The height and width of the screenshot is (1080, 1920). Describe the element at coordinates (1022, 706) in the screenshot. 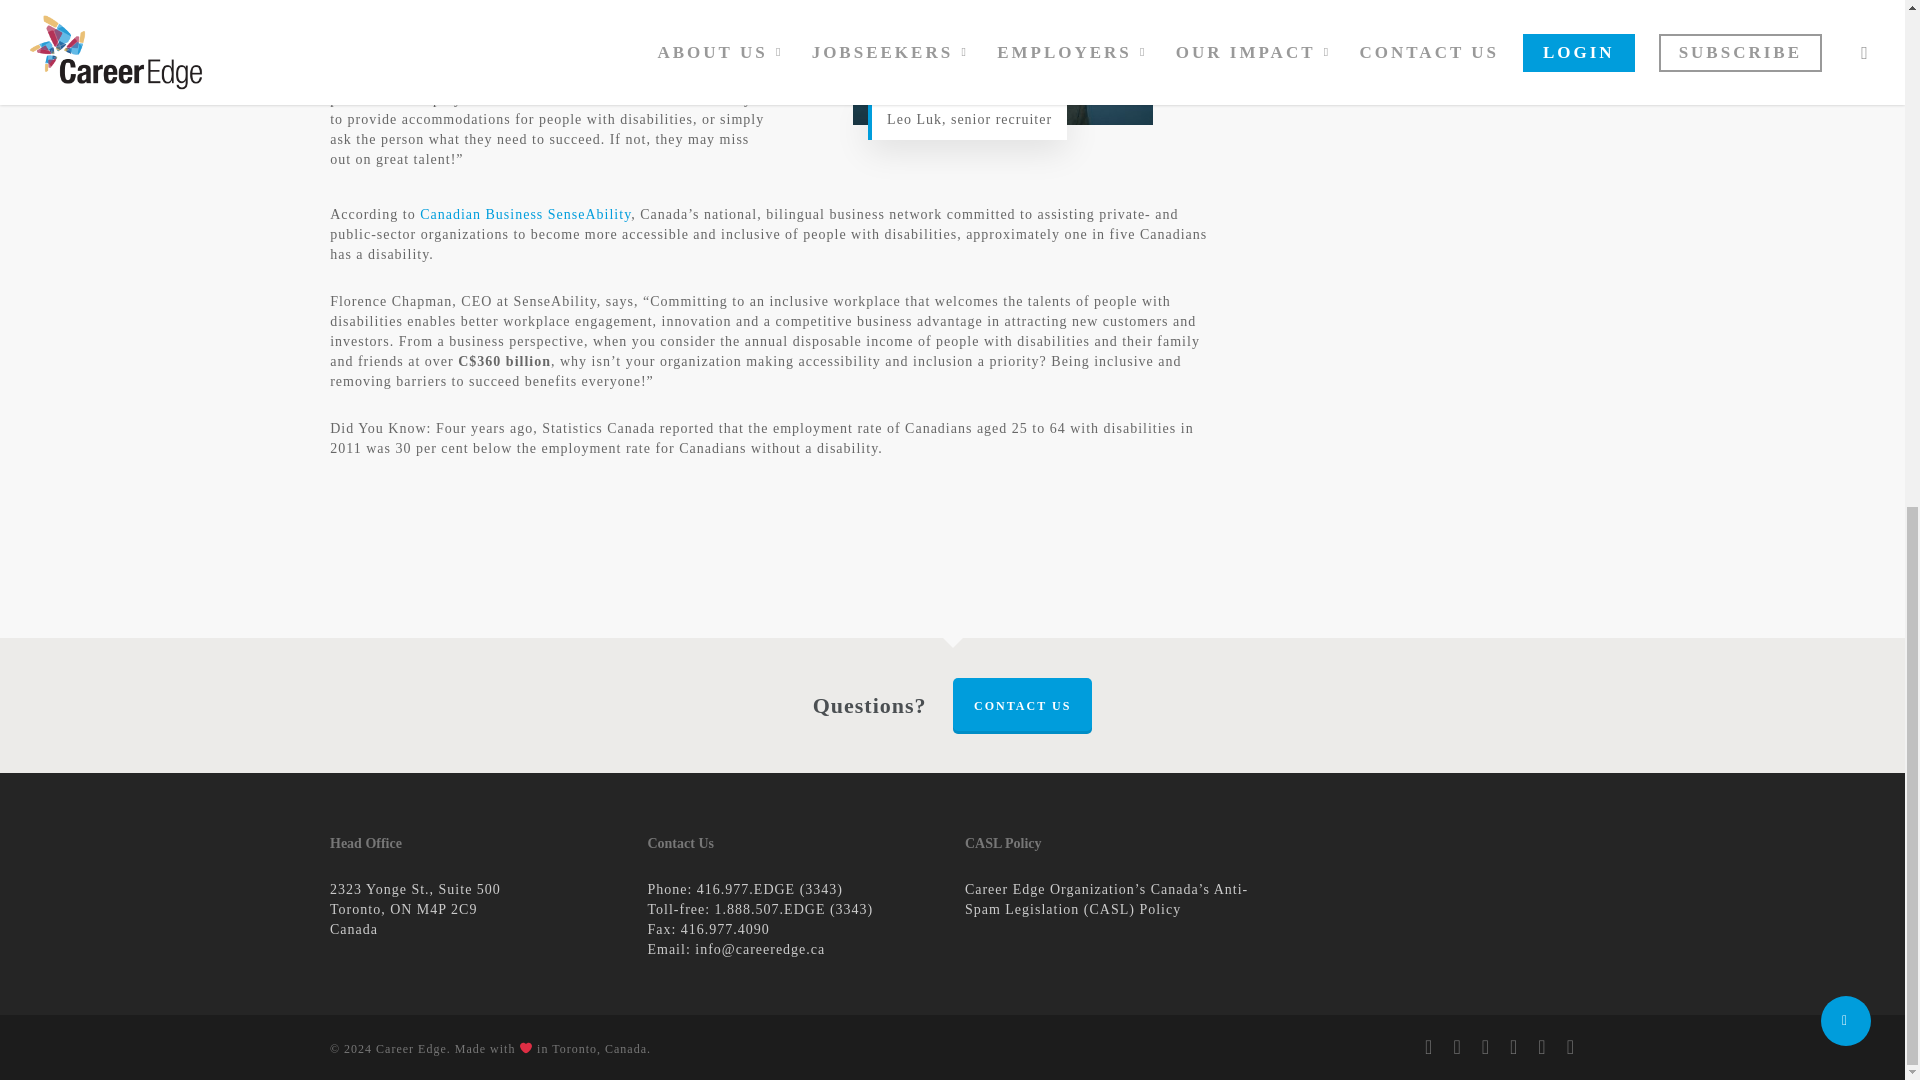

I see `CONTACT US` at that location.